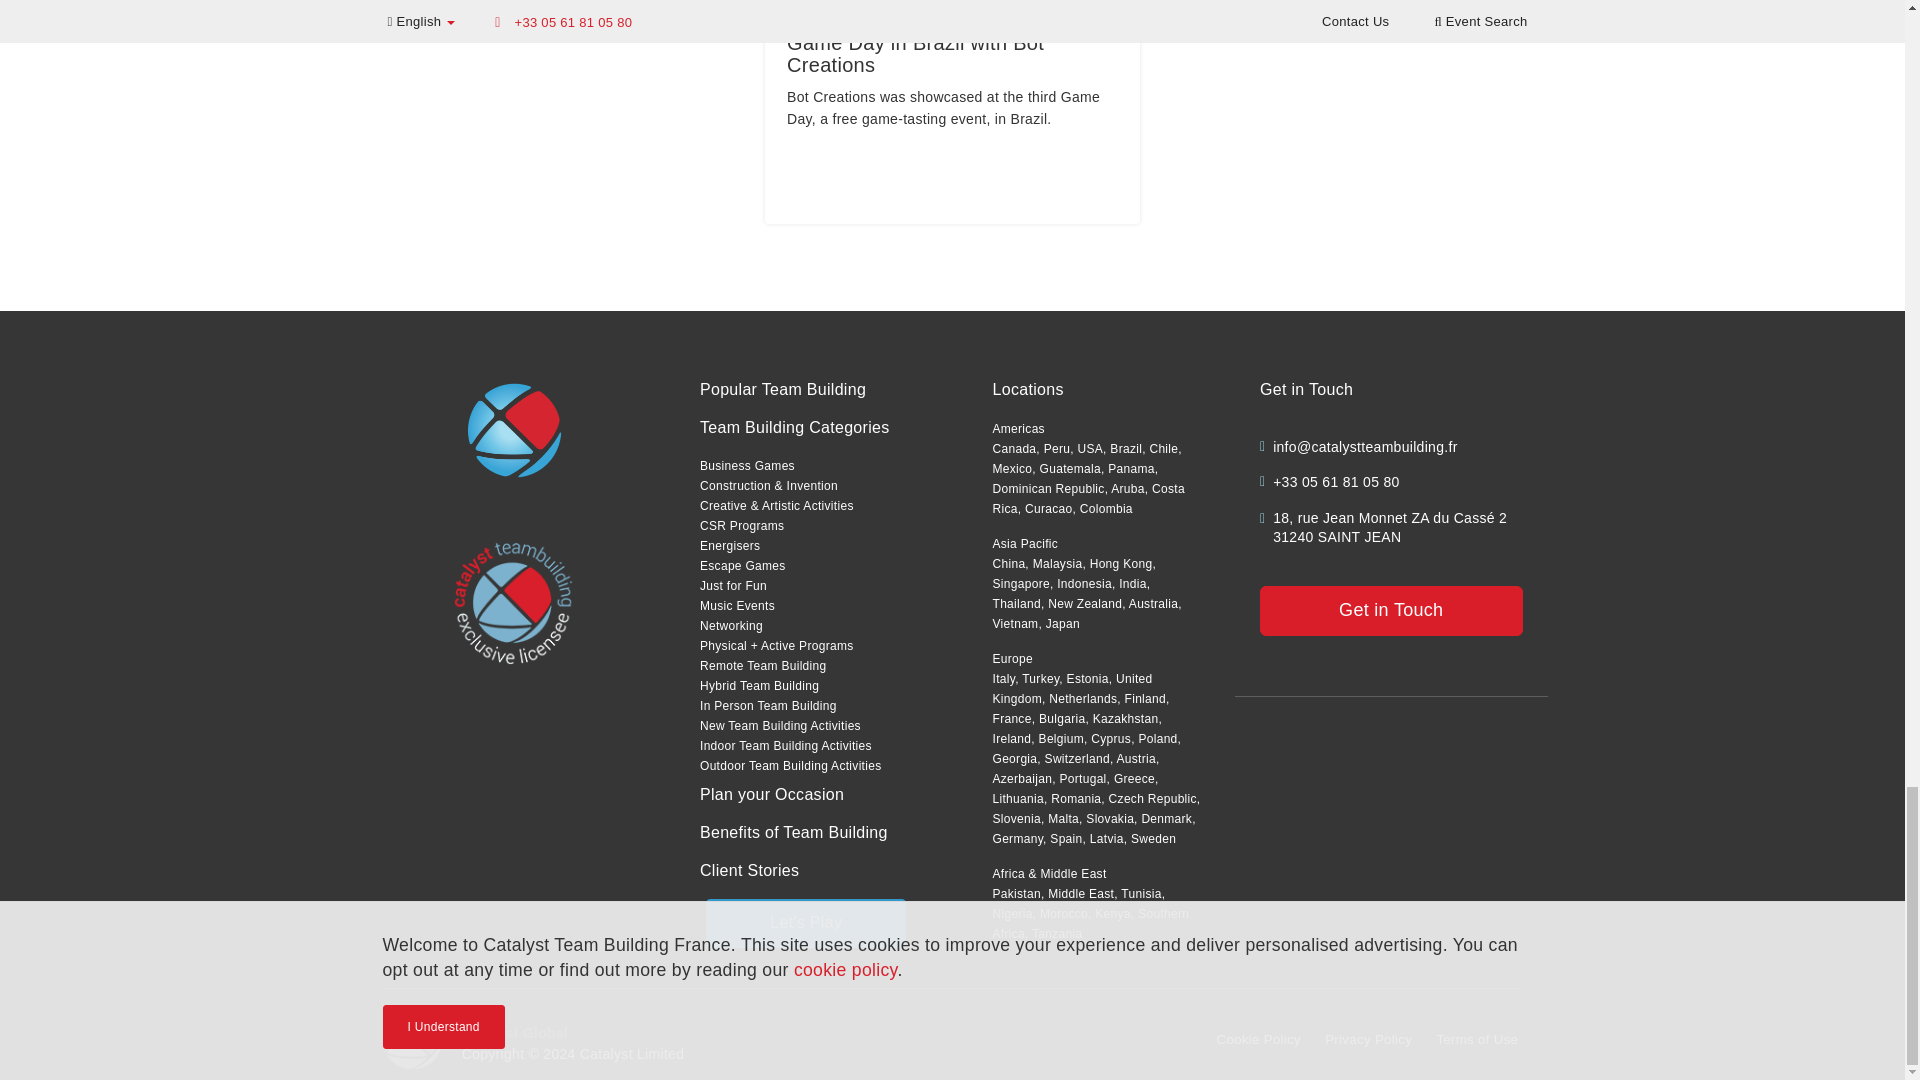  I want to click on Popular Team Building, so click(782, 390).